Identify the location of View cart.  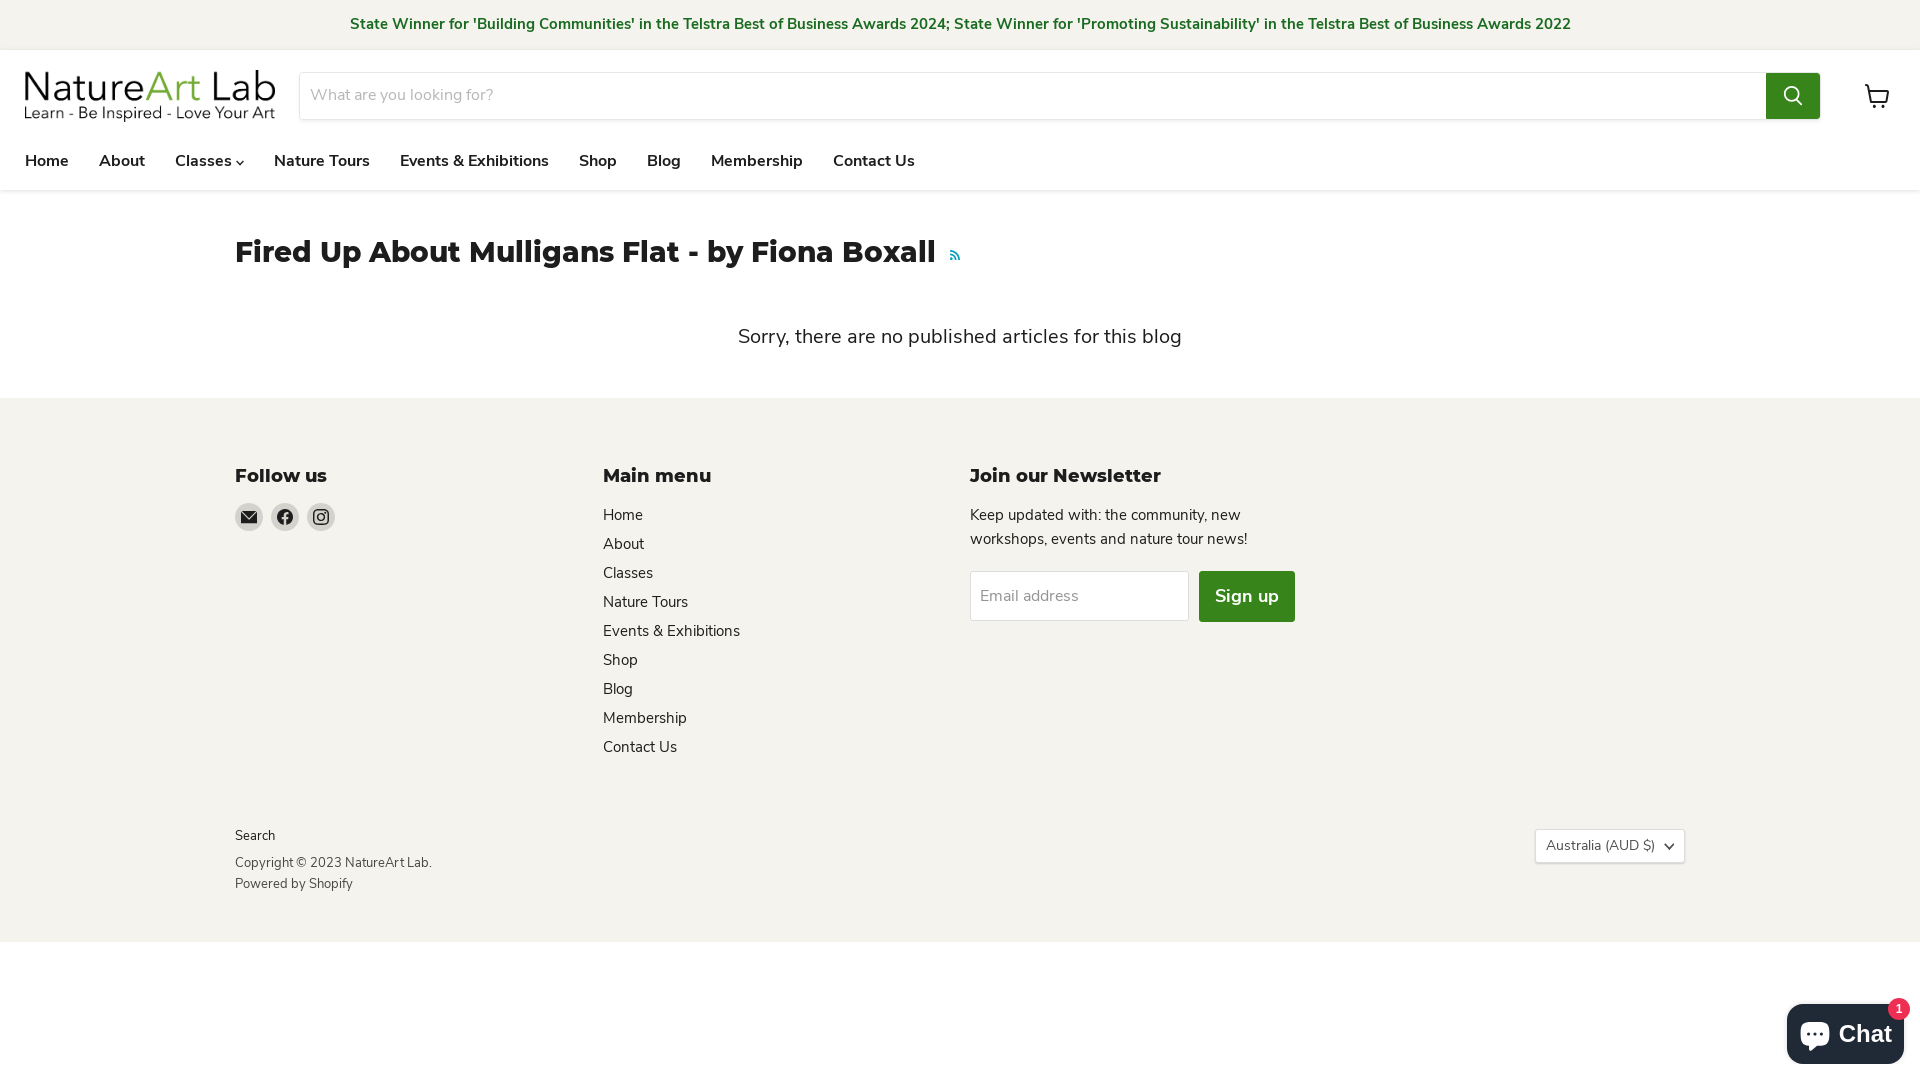
(1878, 96).